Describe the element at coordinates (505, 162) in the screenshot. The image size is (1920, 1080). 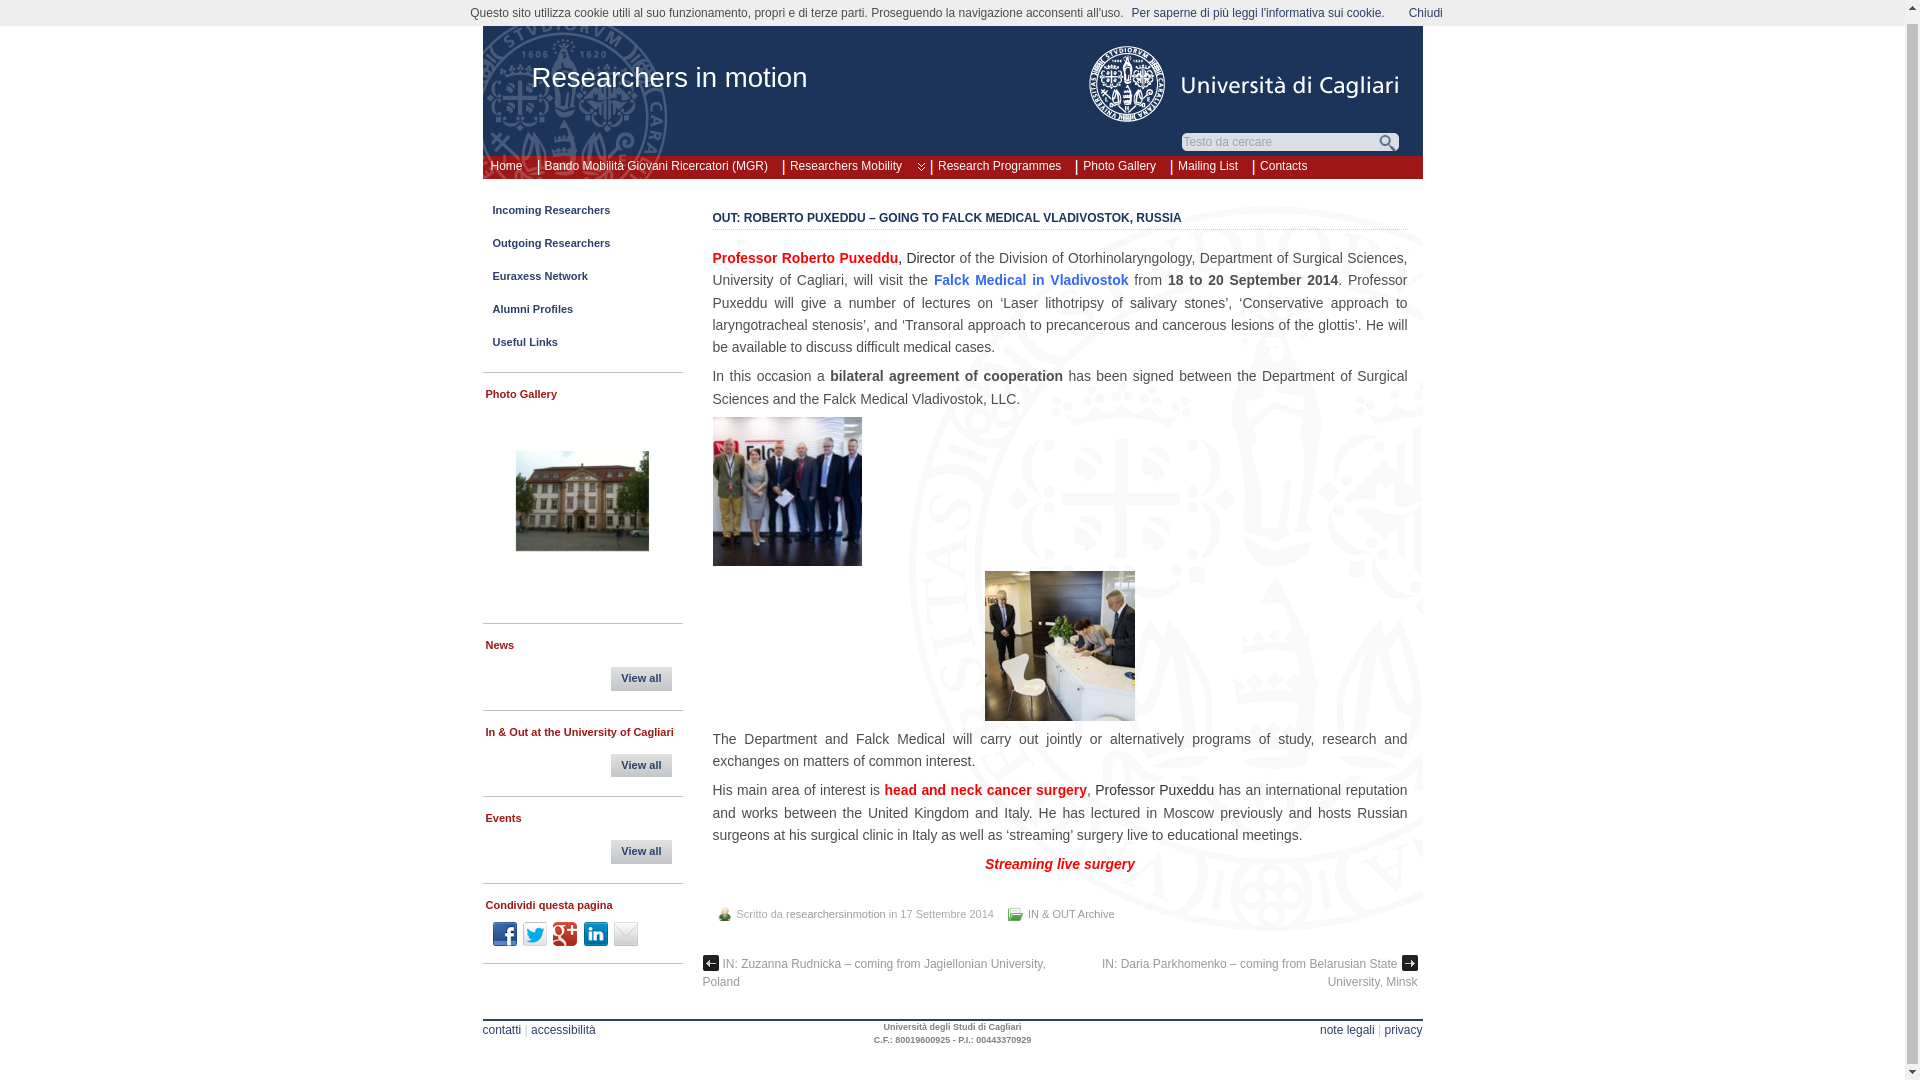
I see `Home` at that location.